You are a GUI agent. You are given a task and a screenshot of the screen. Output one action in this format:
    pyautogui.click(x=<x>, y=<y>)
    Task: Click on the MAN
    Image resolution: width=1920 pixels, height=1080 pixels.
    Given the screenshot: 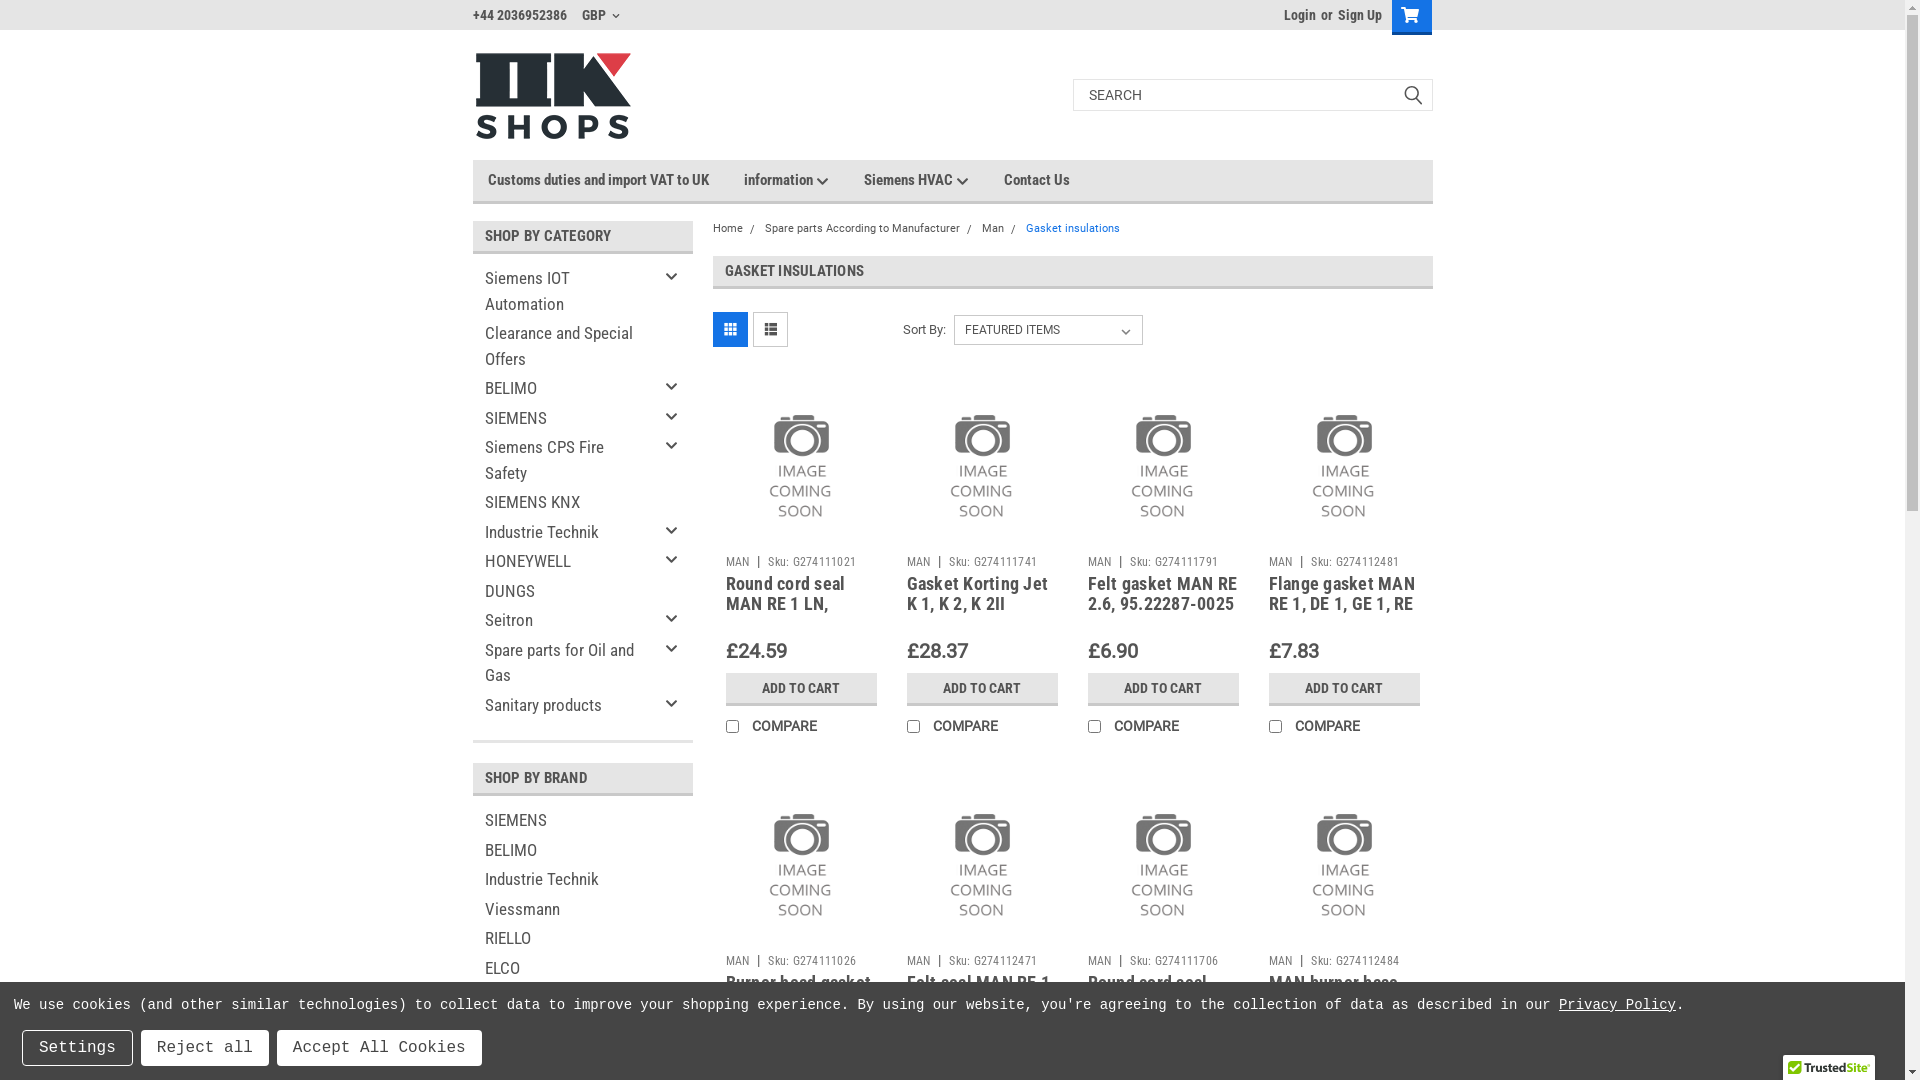 What is the action you would take?
    pyautogui.click(x=738, y=961)
    